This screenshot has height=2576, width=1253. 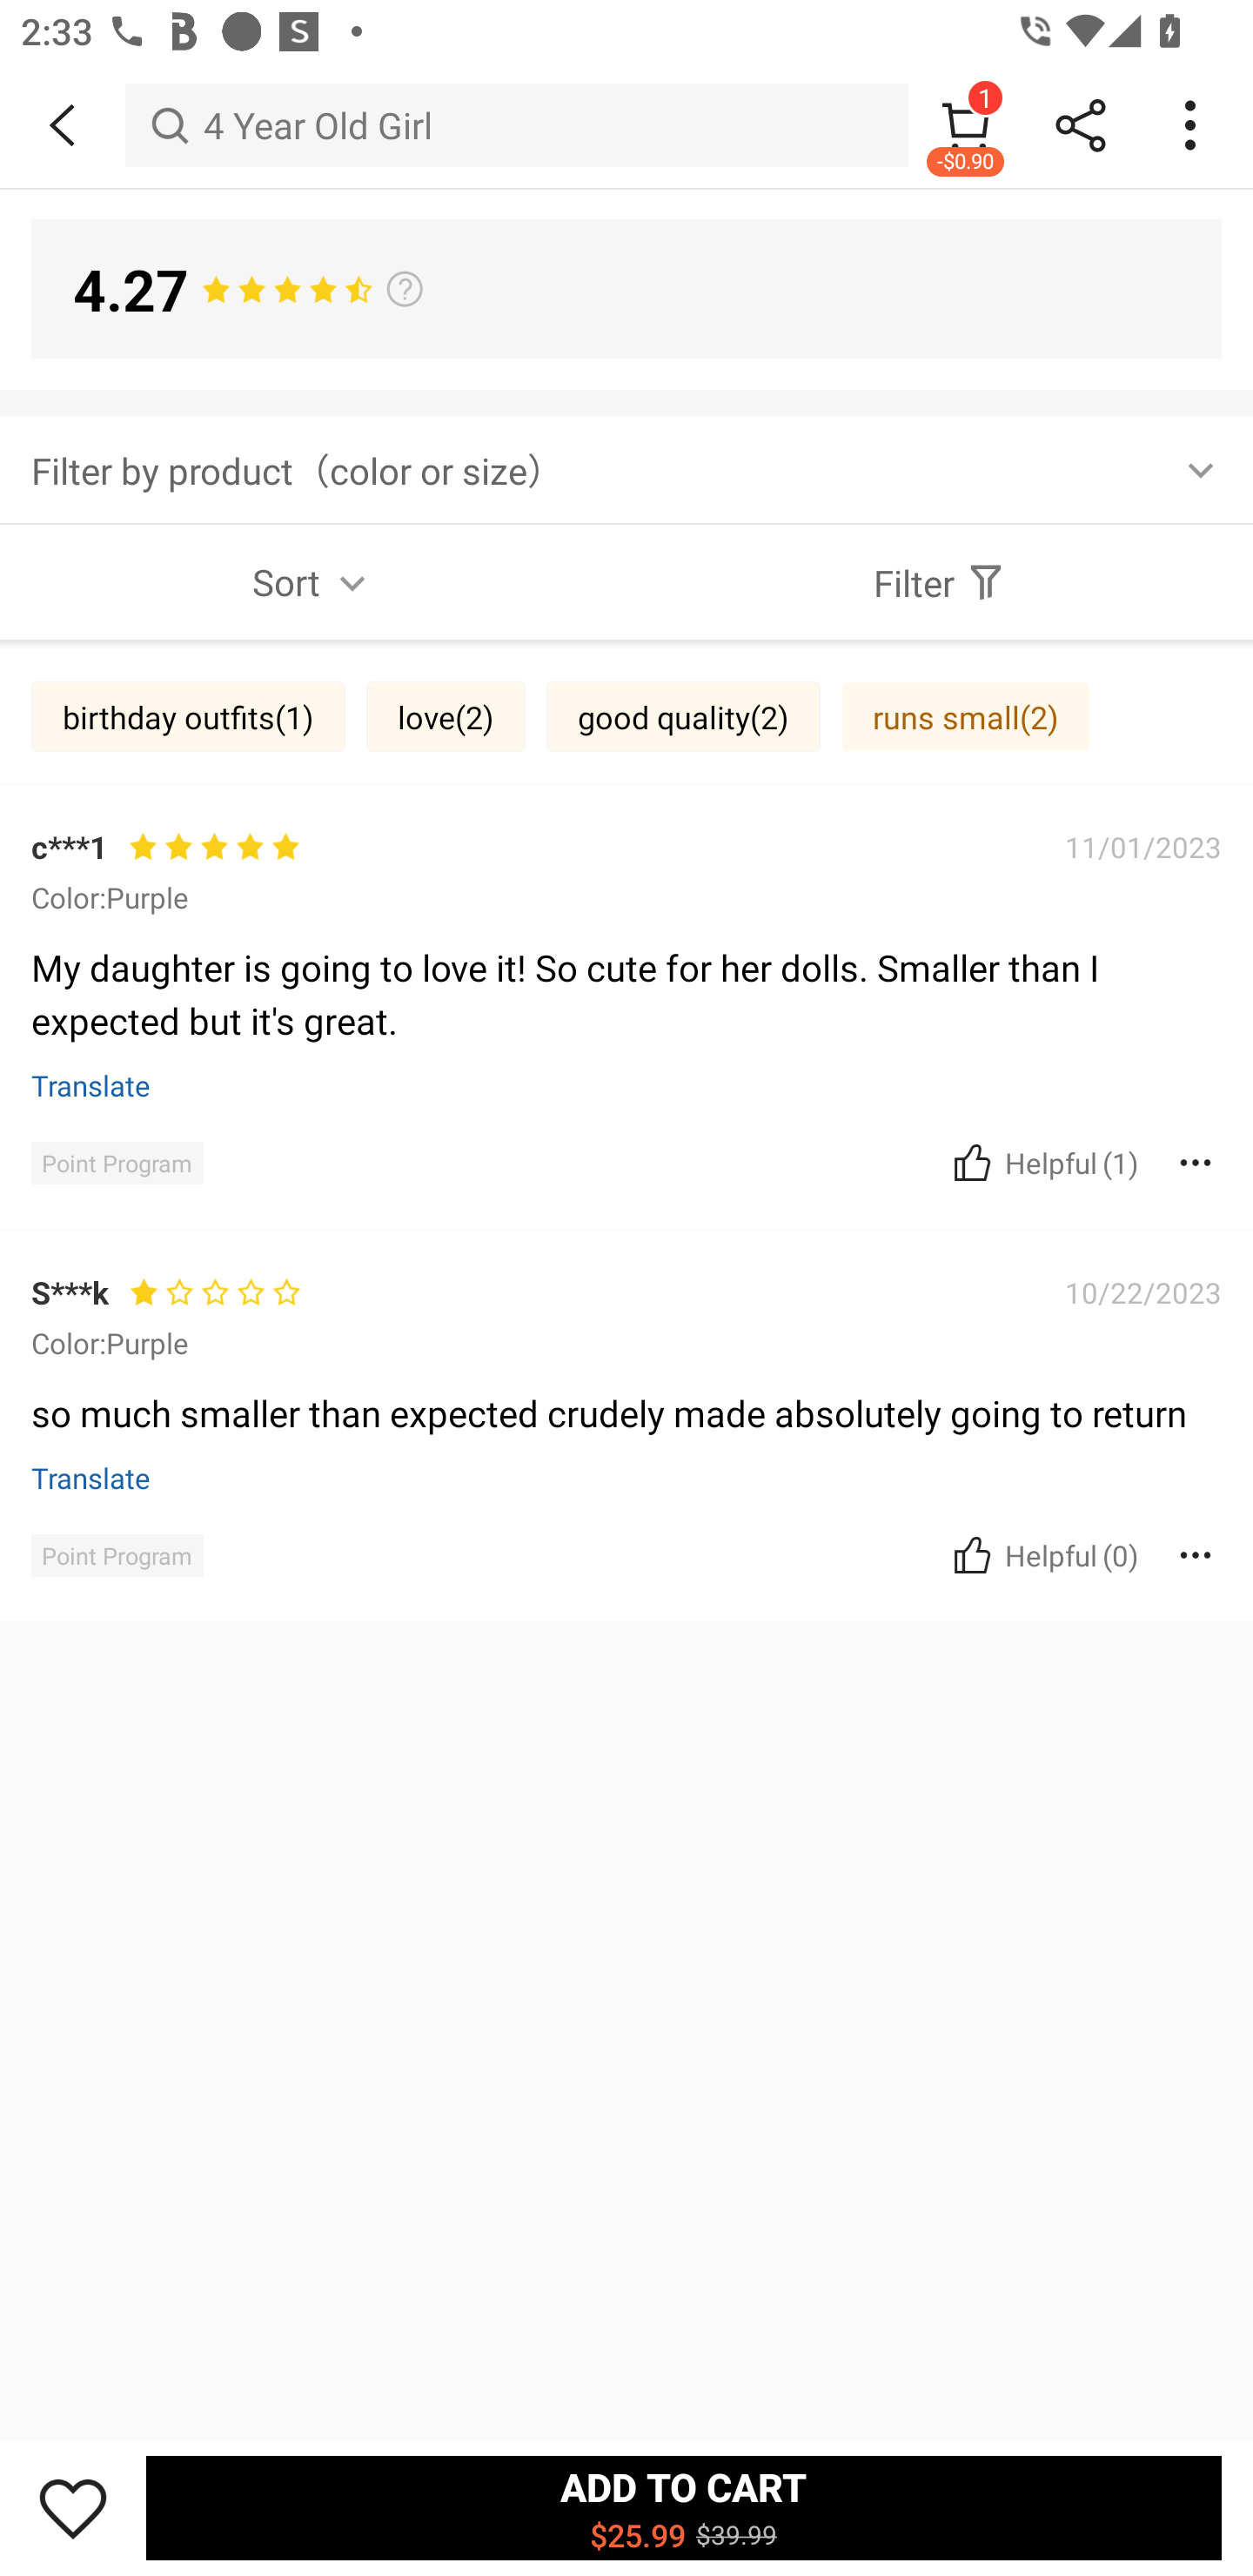 What do you see at coordinates (626, 468) in the screenshot?
I see `Filter by product（color or size）` at bounding box center [626, 468].